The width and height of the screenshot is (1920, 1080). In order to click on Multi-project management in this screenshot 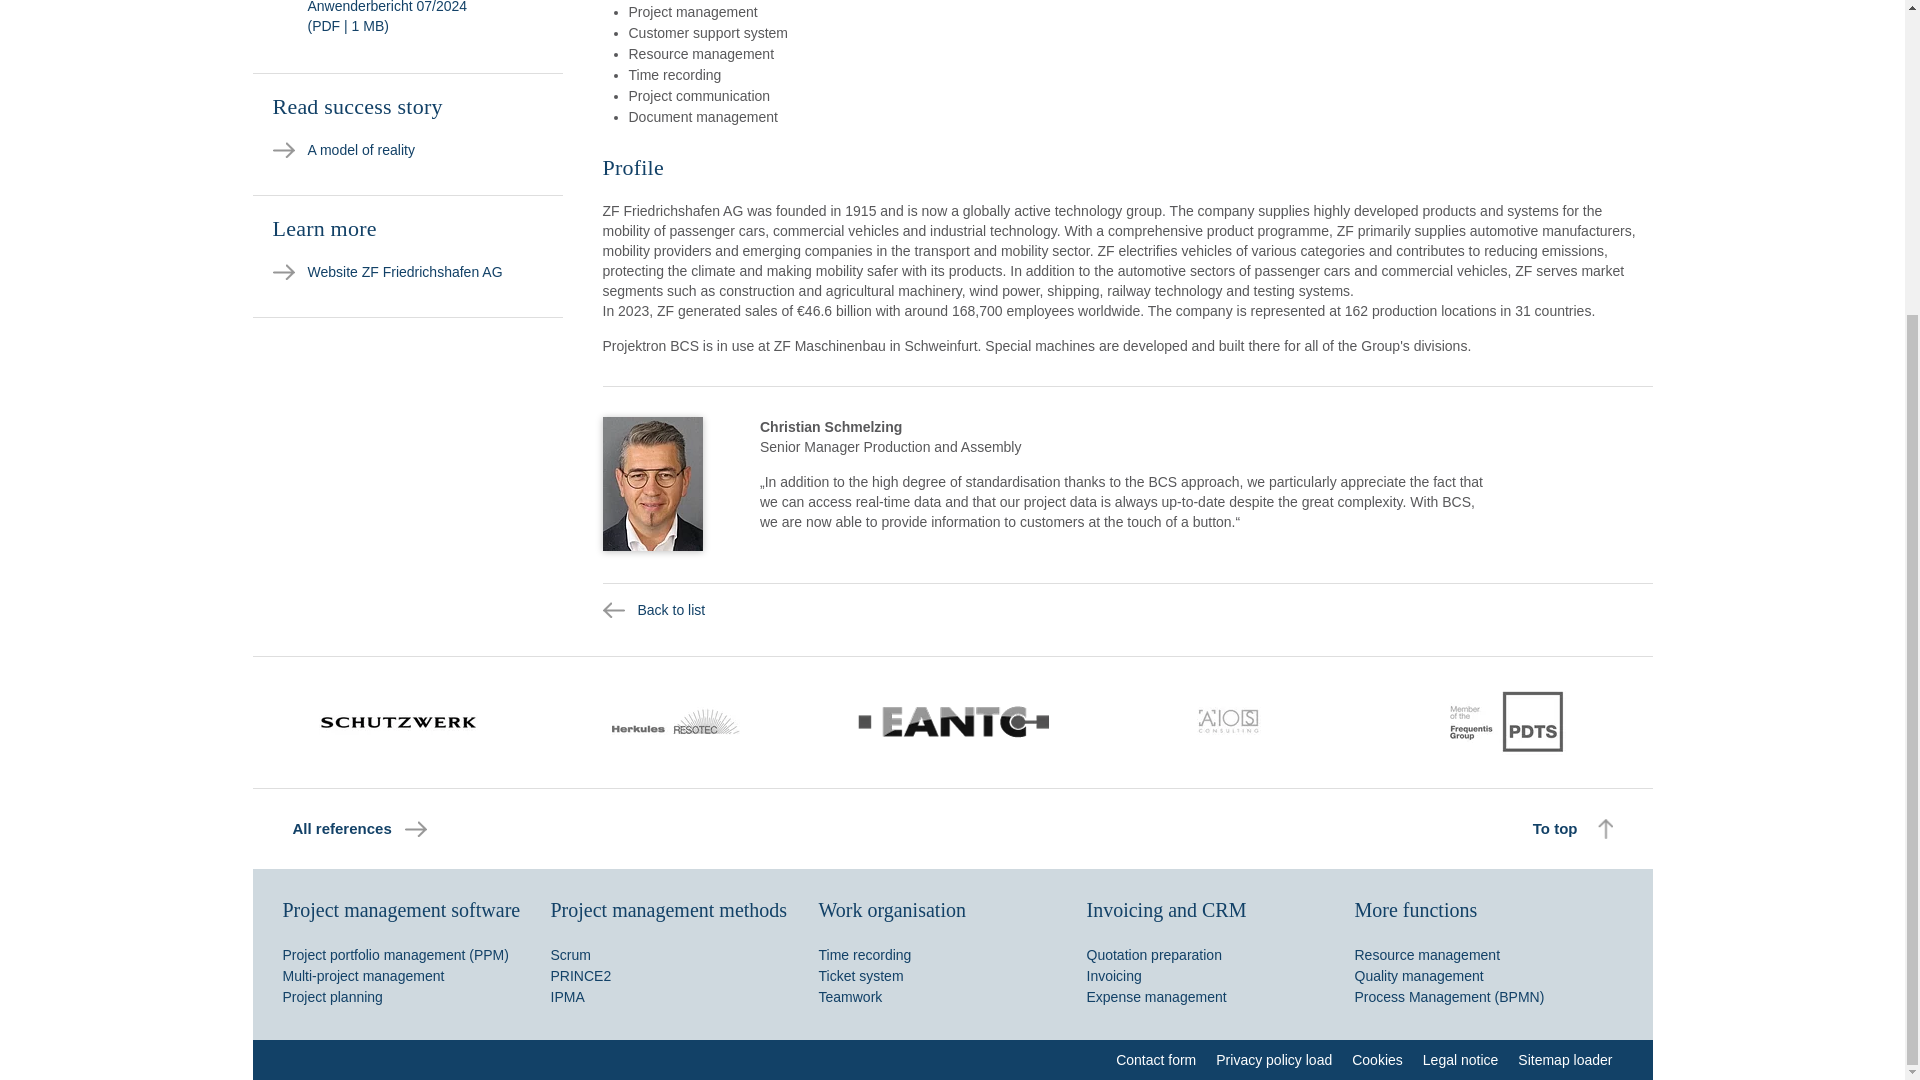, I will do `click(362, 975)`.